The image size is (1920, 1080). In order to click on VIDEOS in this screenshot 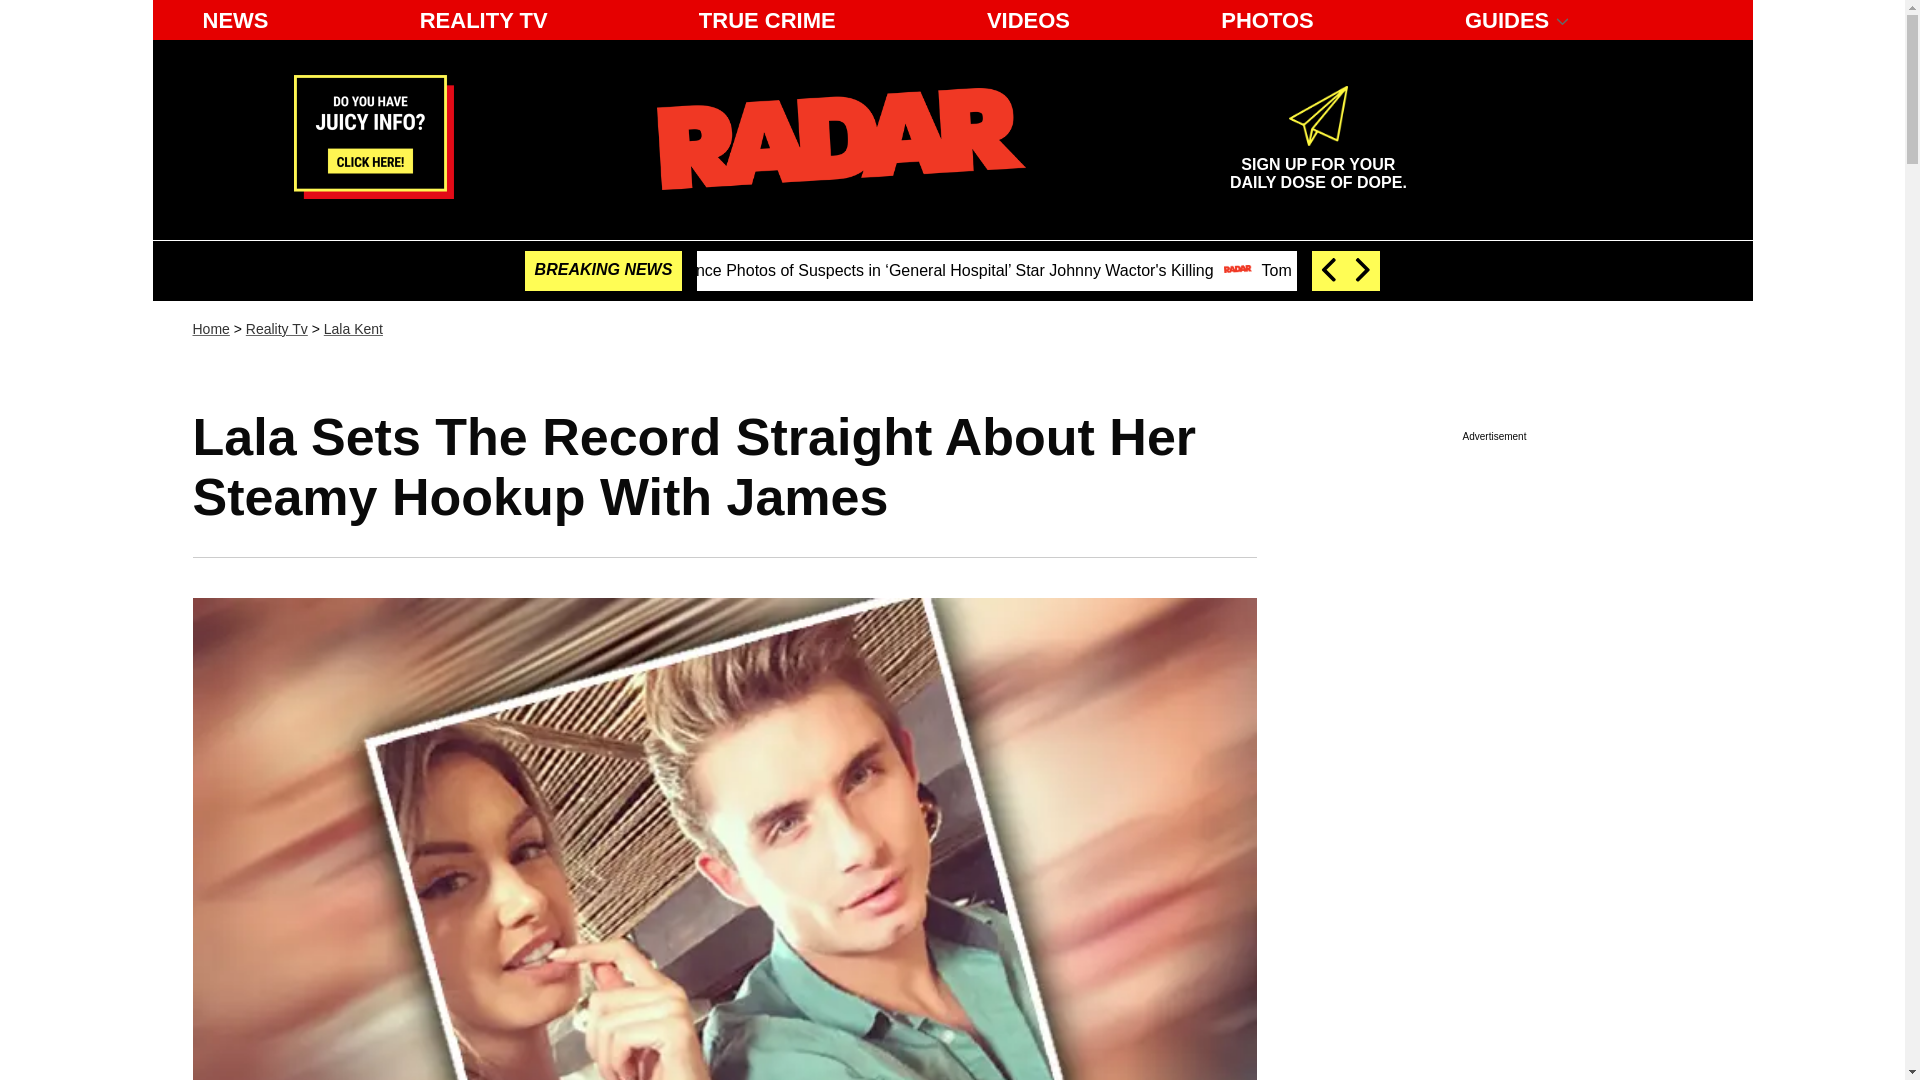, I will do `click(276, 328)`.